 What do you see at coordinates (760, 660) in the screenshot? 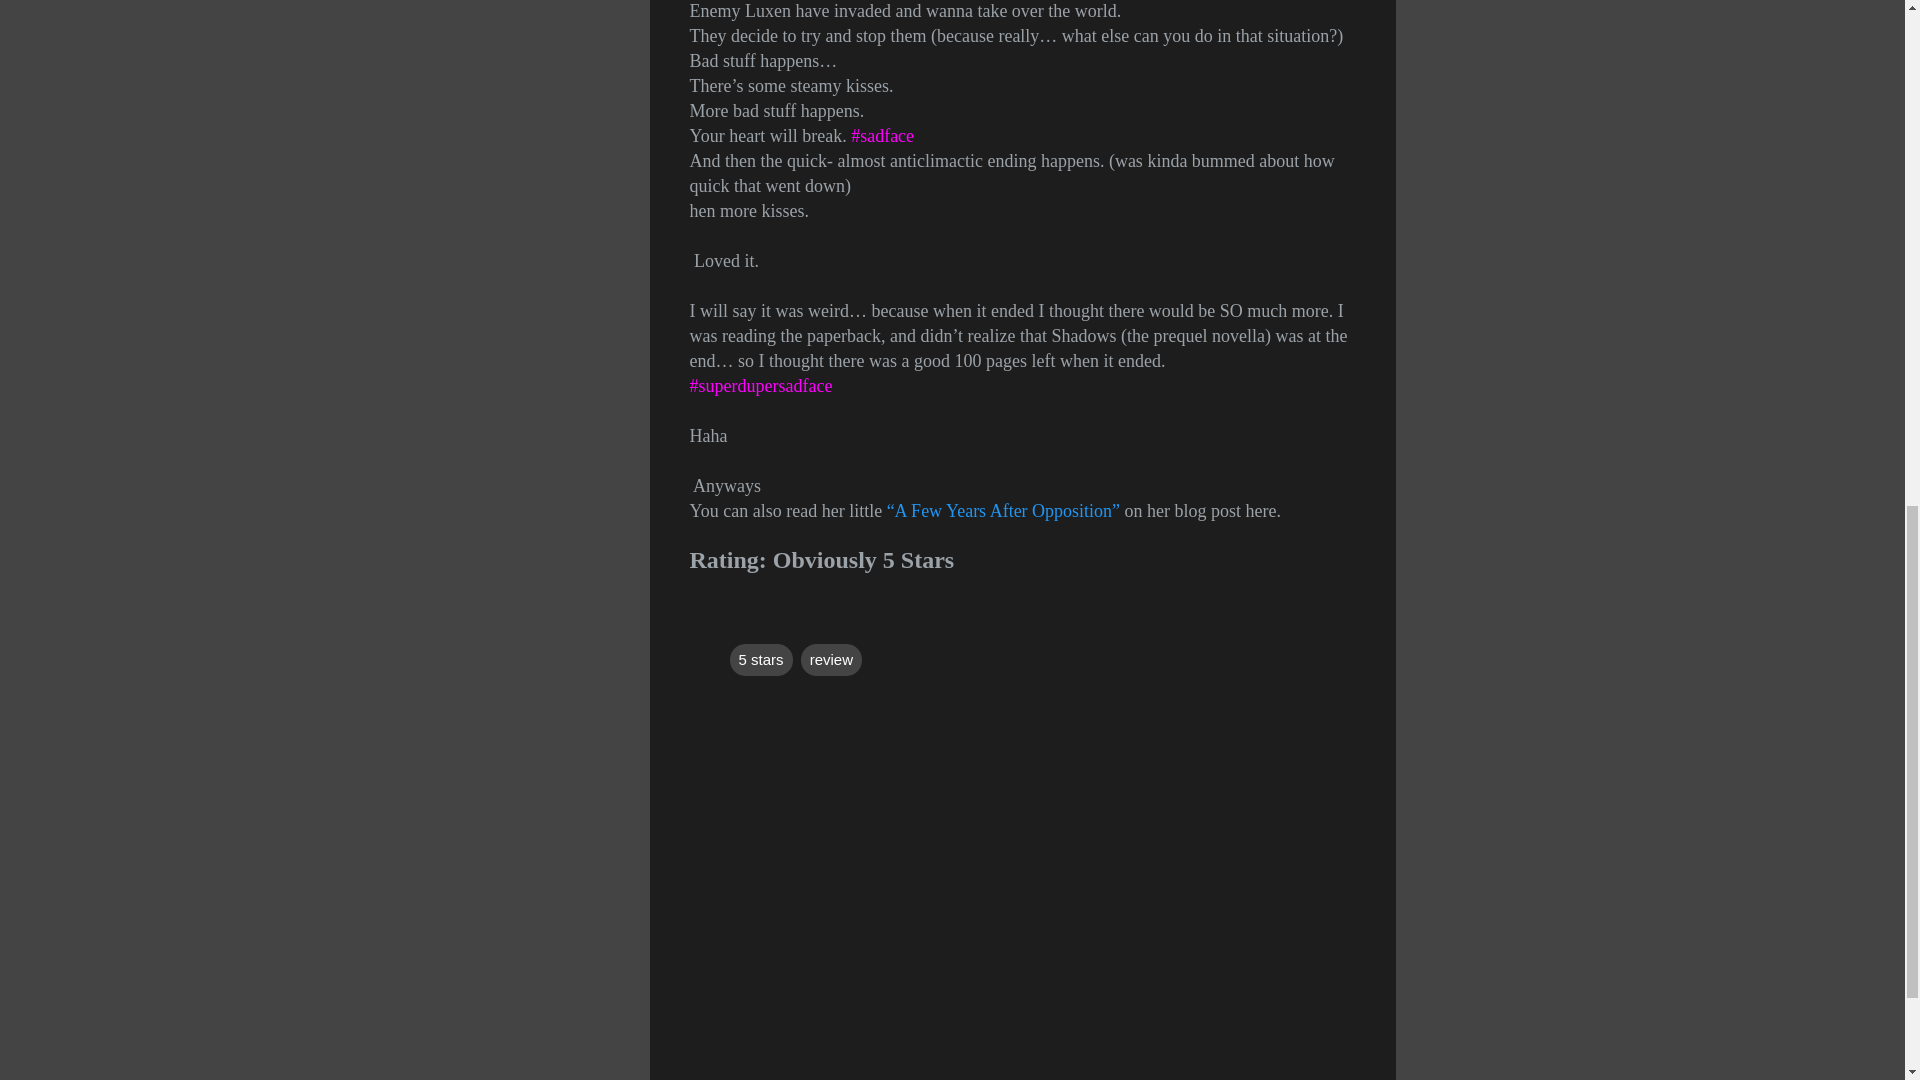
I see `5 stars` at bounding box center [760, 660].